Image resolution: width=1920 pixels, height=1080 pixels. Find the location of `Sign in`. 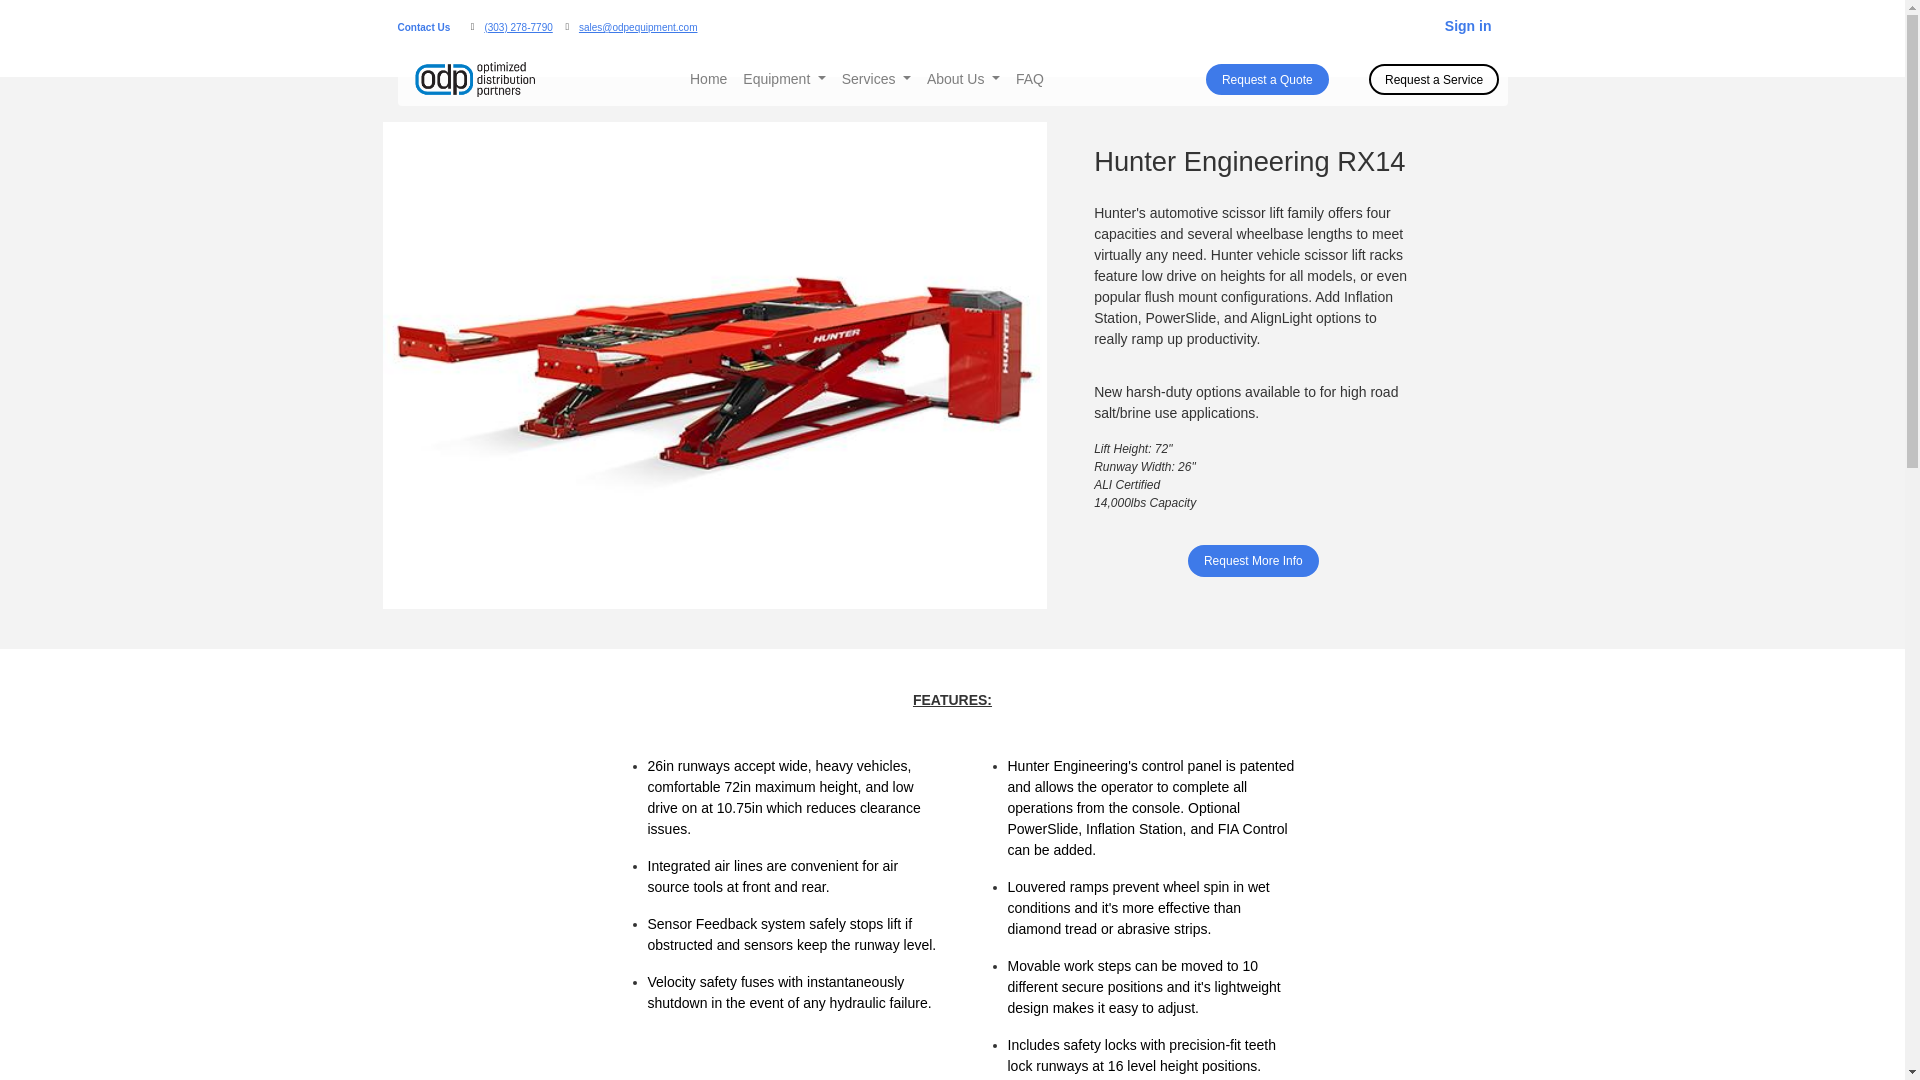

Sign in is located at coordinates (1468, 26).